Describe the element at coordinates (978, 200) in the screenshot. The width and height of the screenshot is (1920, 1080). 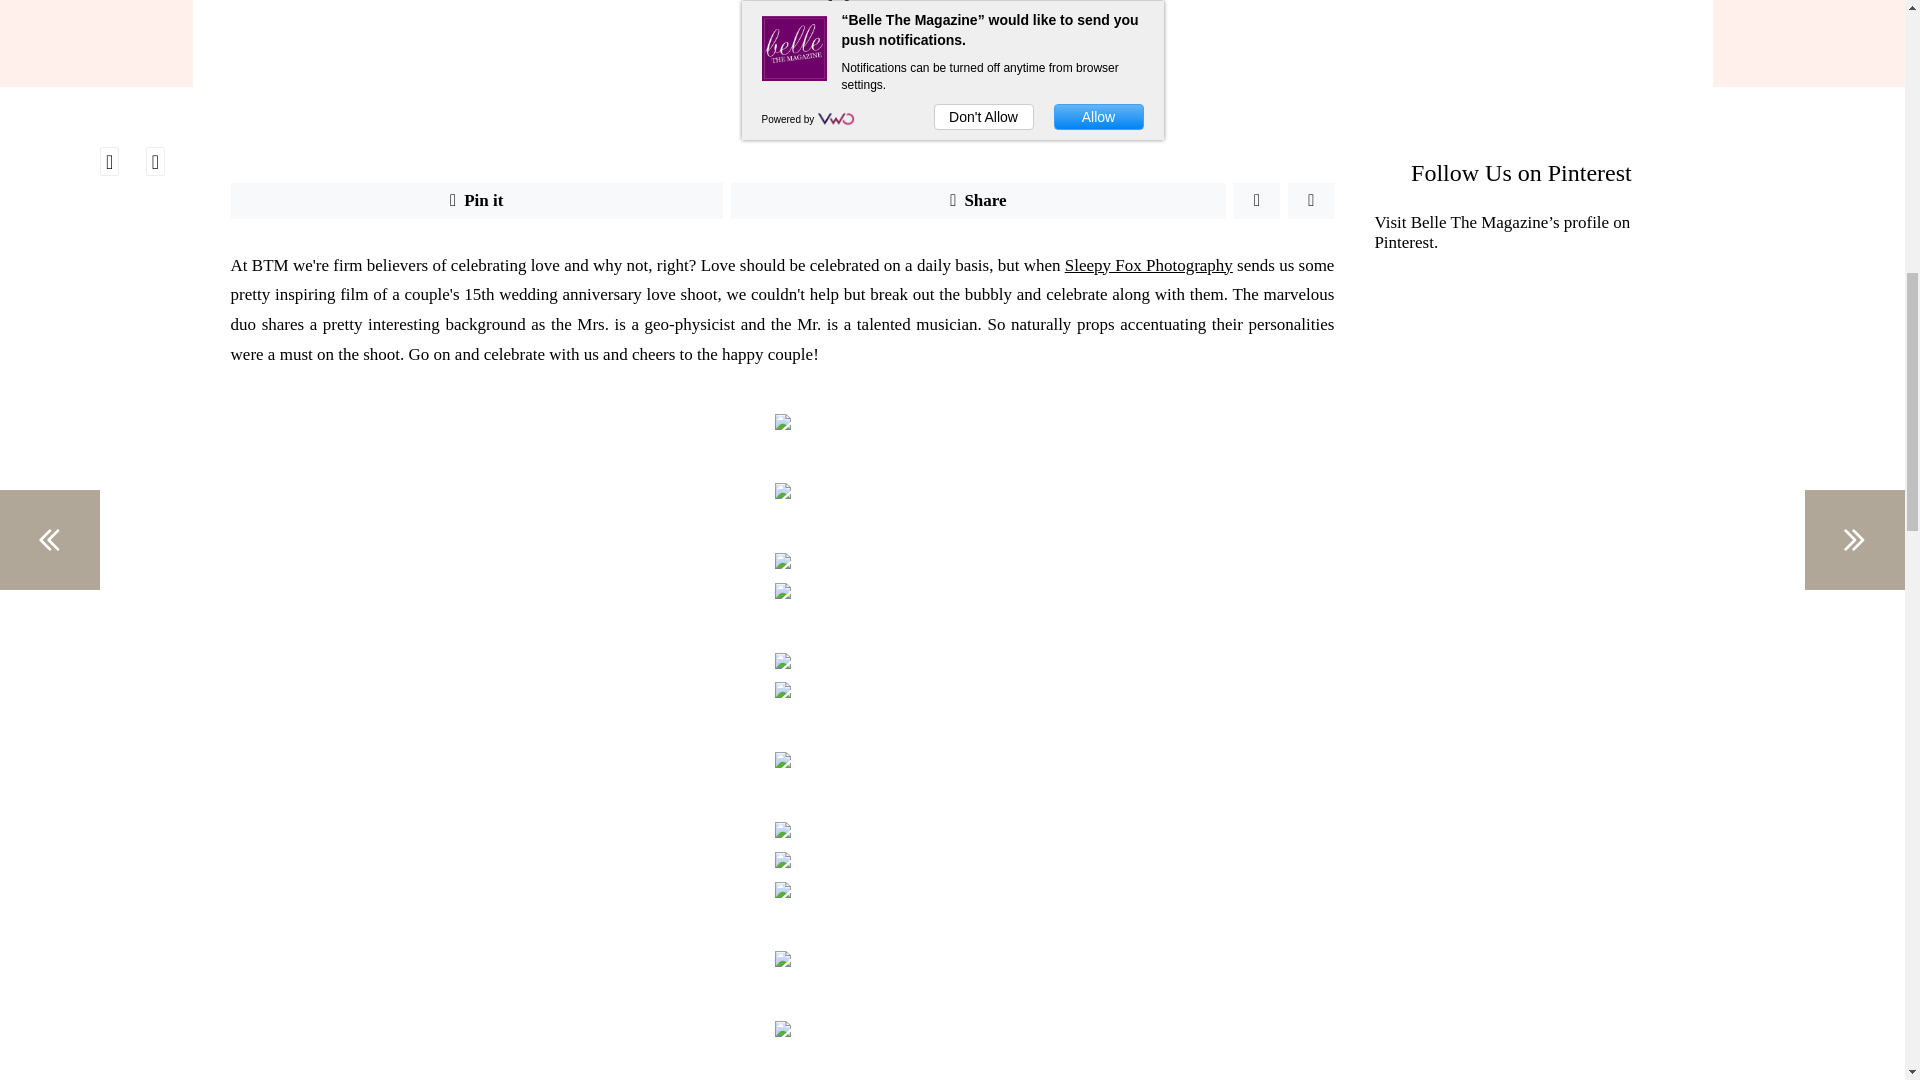
I see `Share` at that location.